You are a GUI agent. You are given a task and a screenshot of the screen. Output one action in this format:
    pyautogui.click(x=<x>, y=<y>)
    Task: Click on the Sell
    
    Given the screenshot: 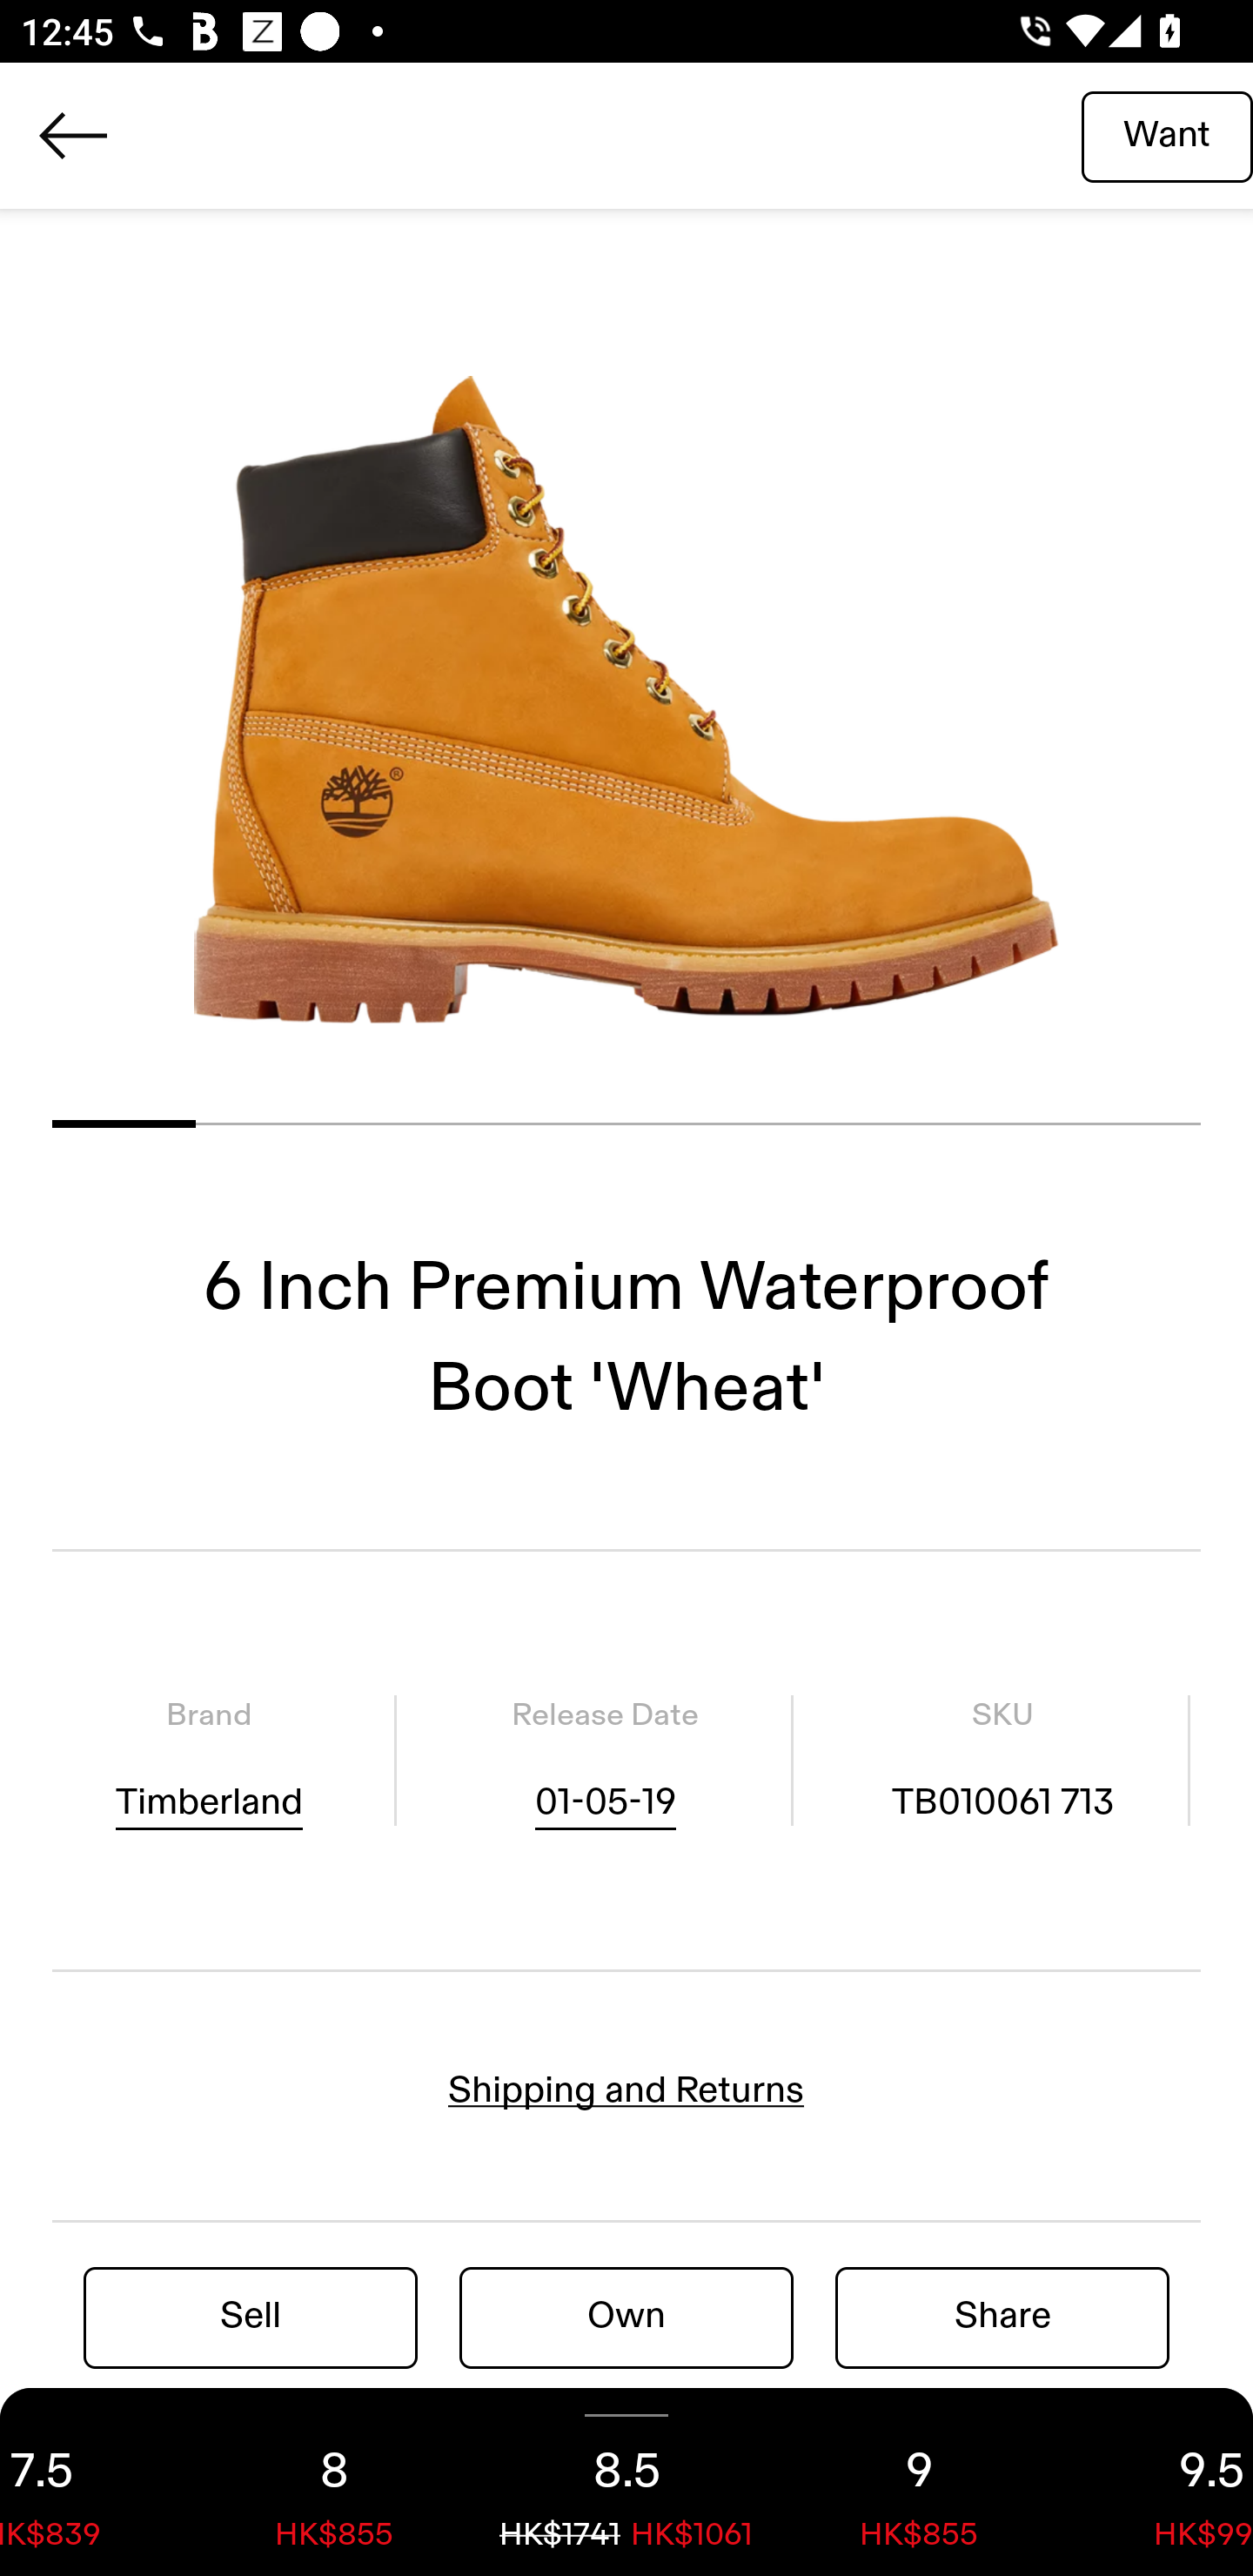 What is the action you would take?
    pyautogui.click(x=251, y=2317)
    